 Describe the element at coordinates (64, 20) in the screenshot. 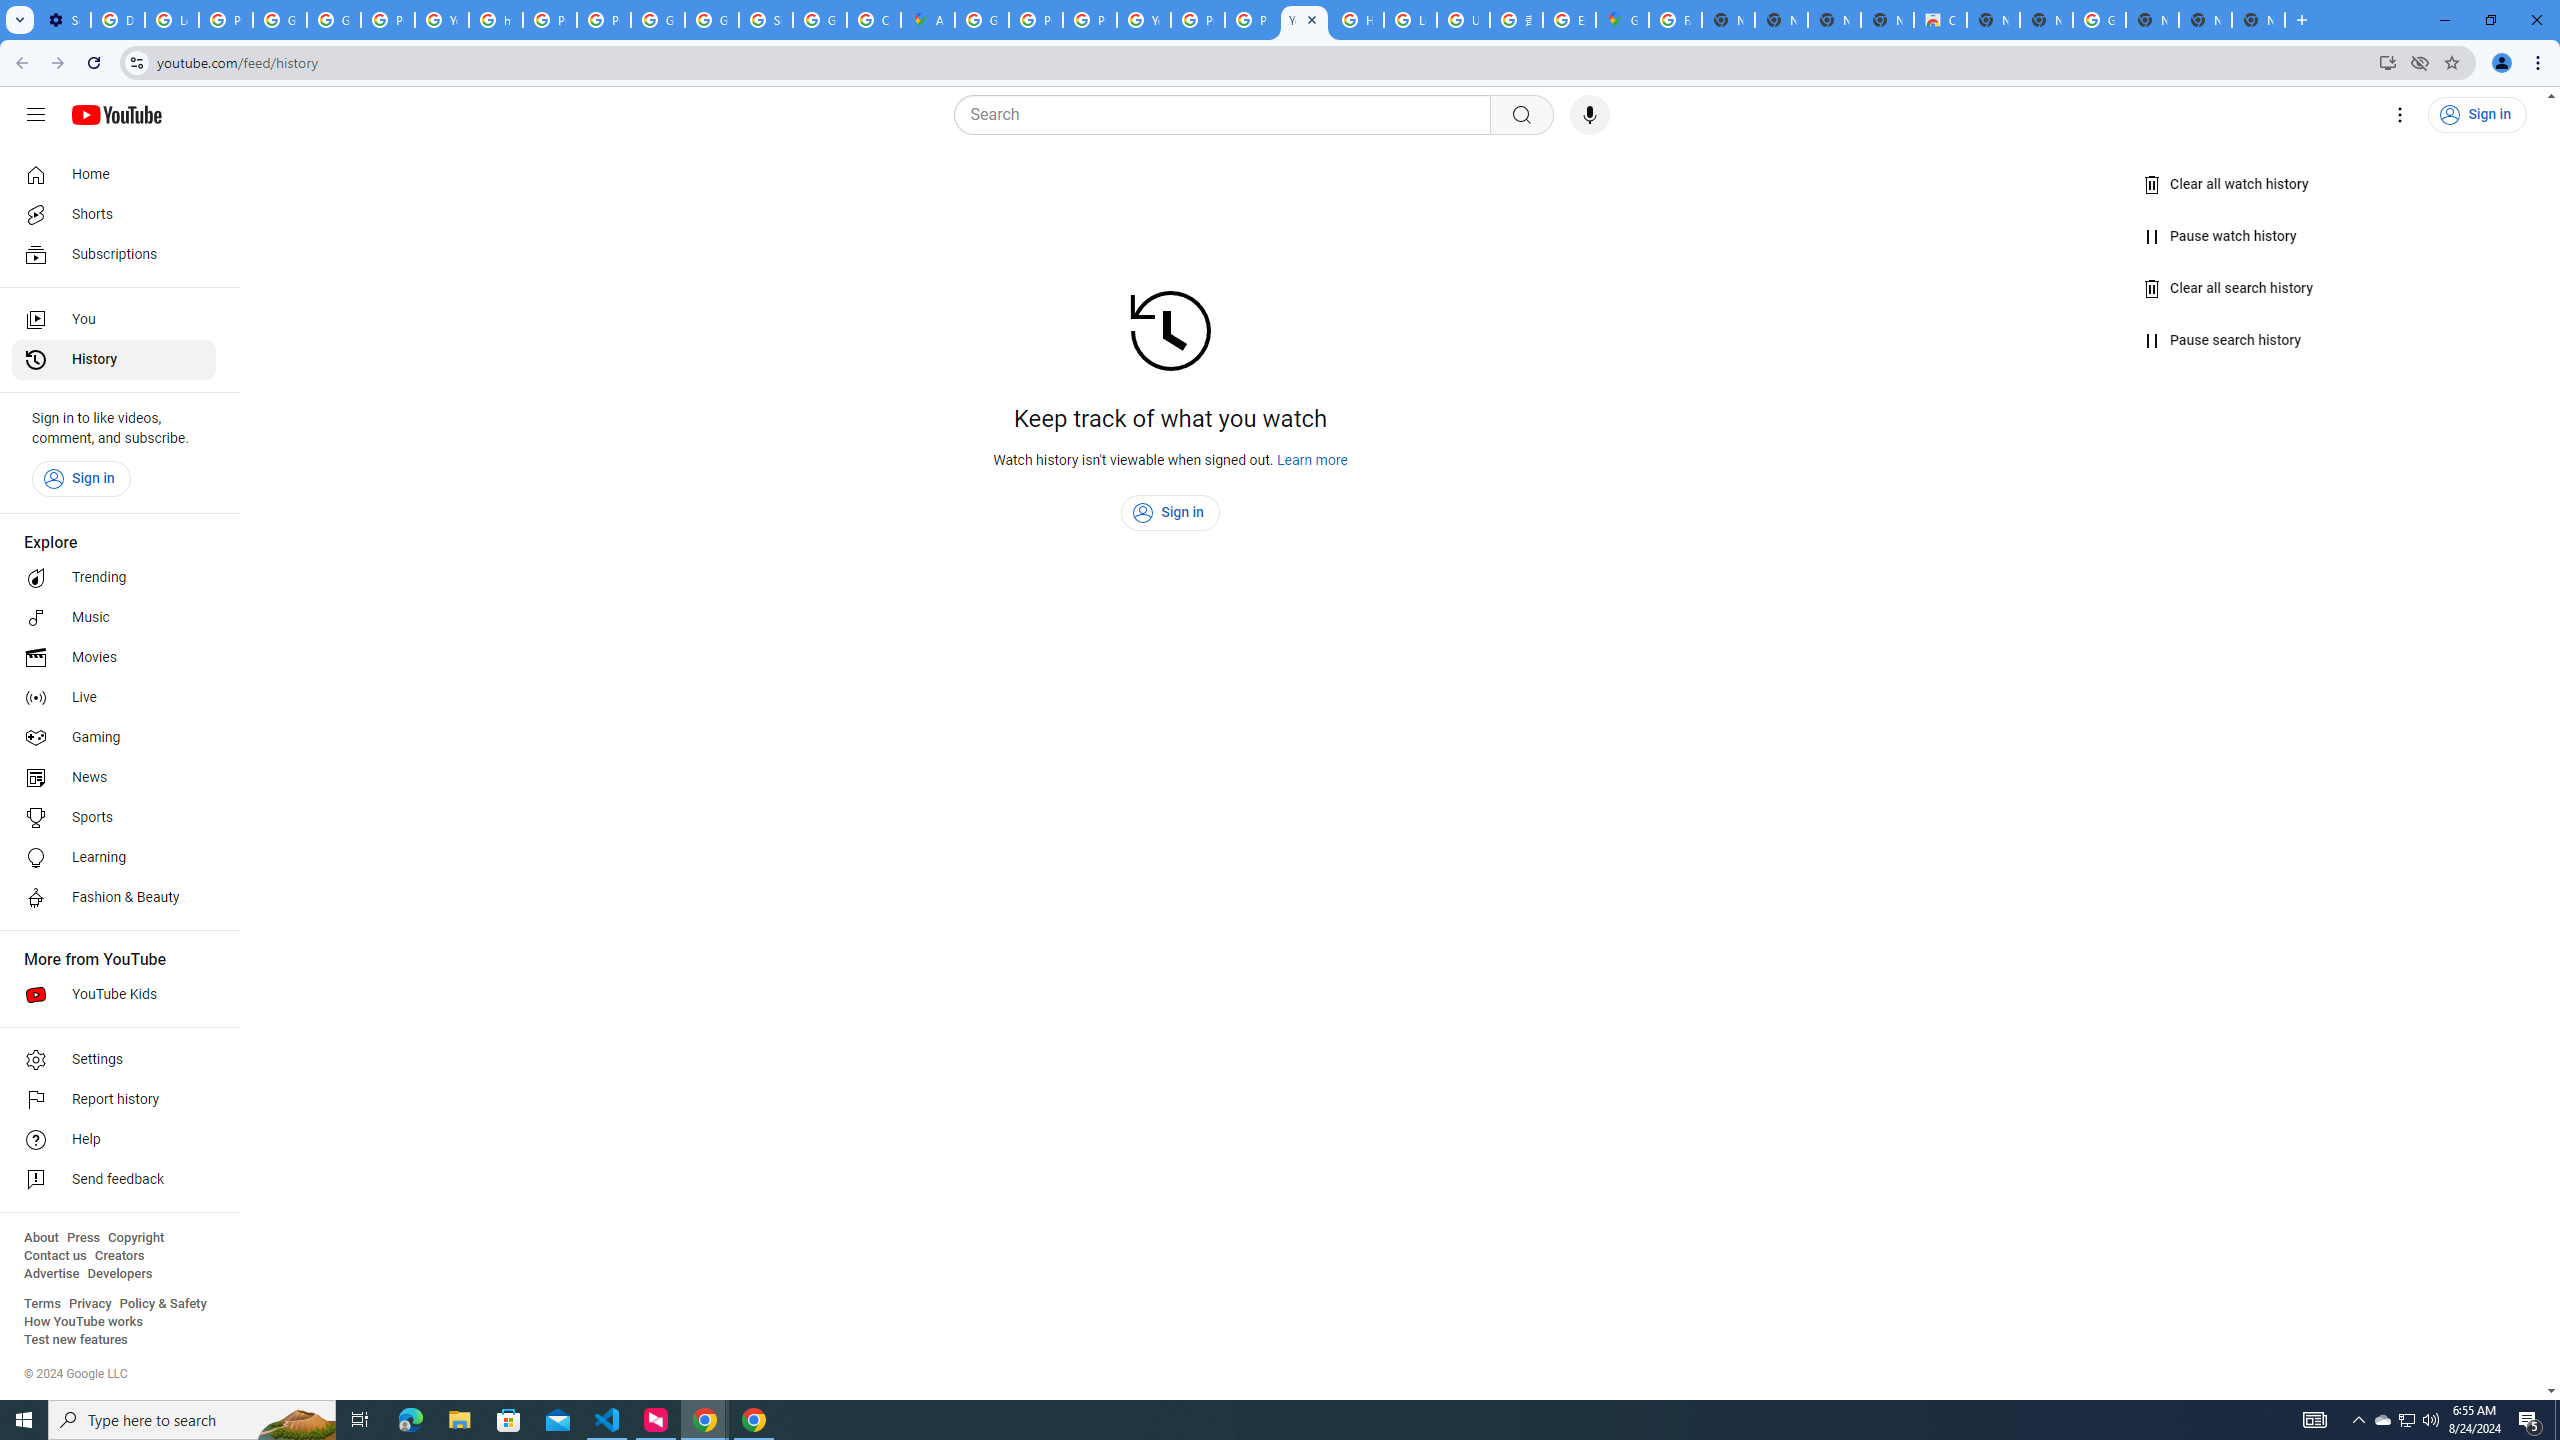

I see `Settings - On startup` at that location.